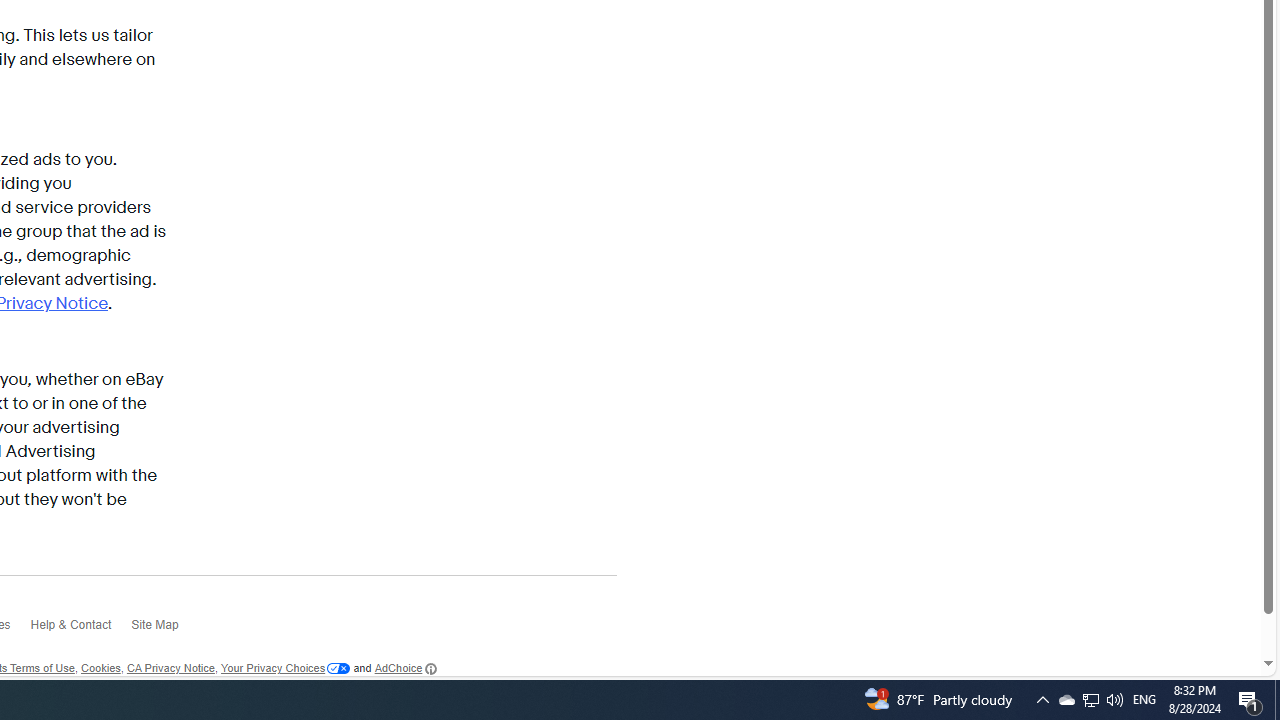  What do you see at coordinates (286, 669) in the screenshot?
I see `Your Privacy Choices` at bounding box center [286, 669].